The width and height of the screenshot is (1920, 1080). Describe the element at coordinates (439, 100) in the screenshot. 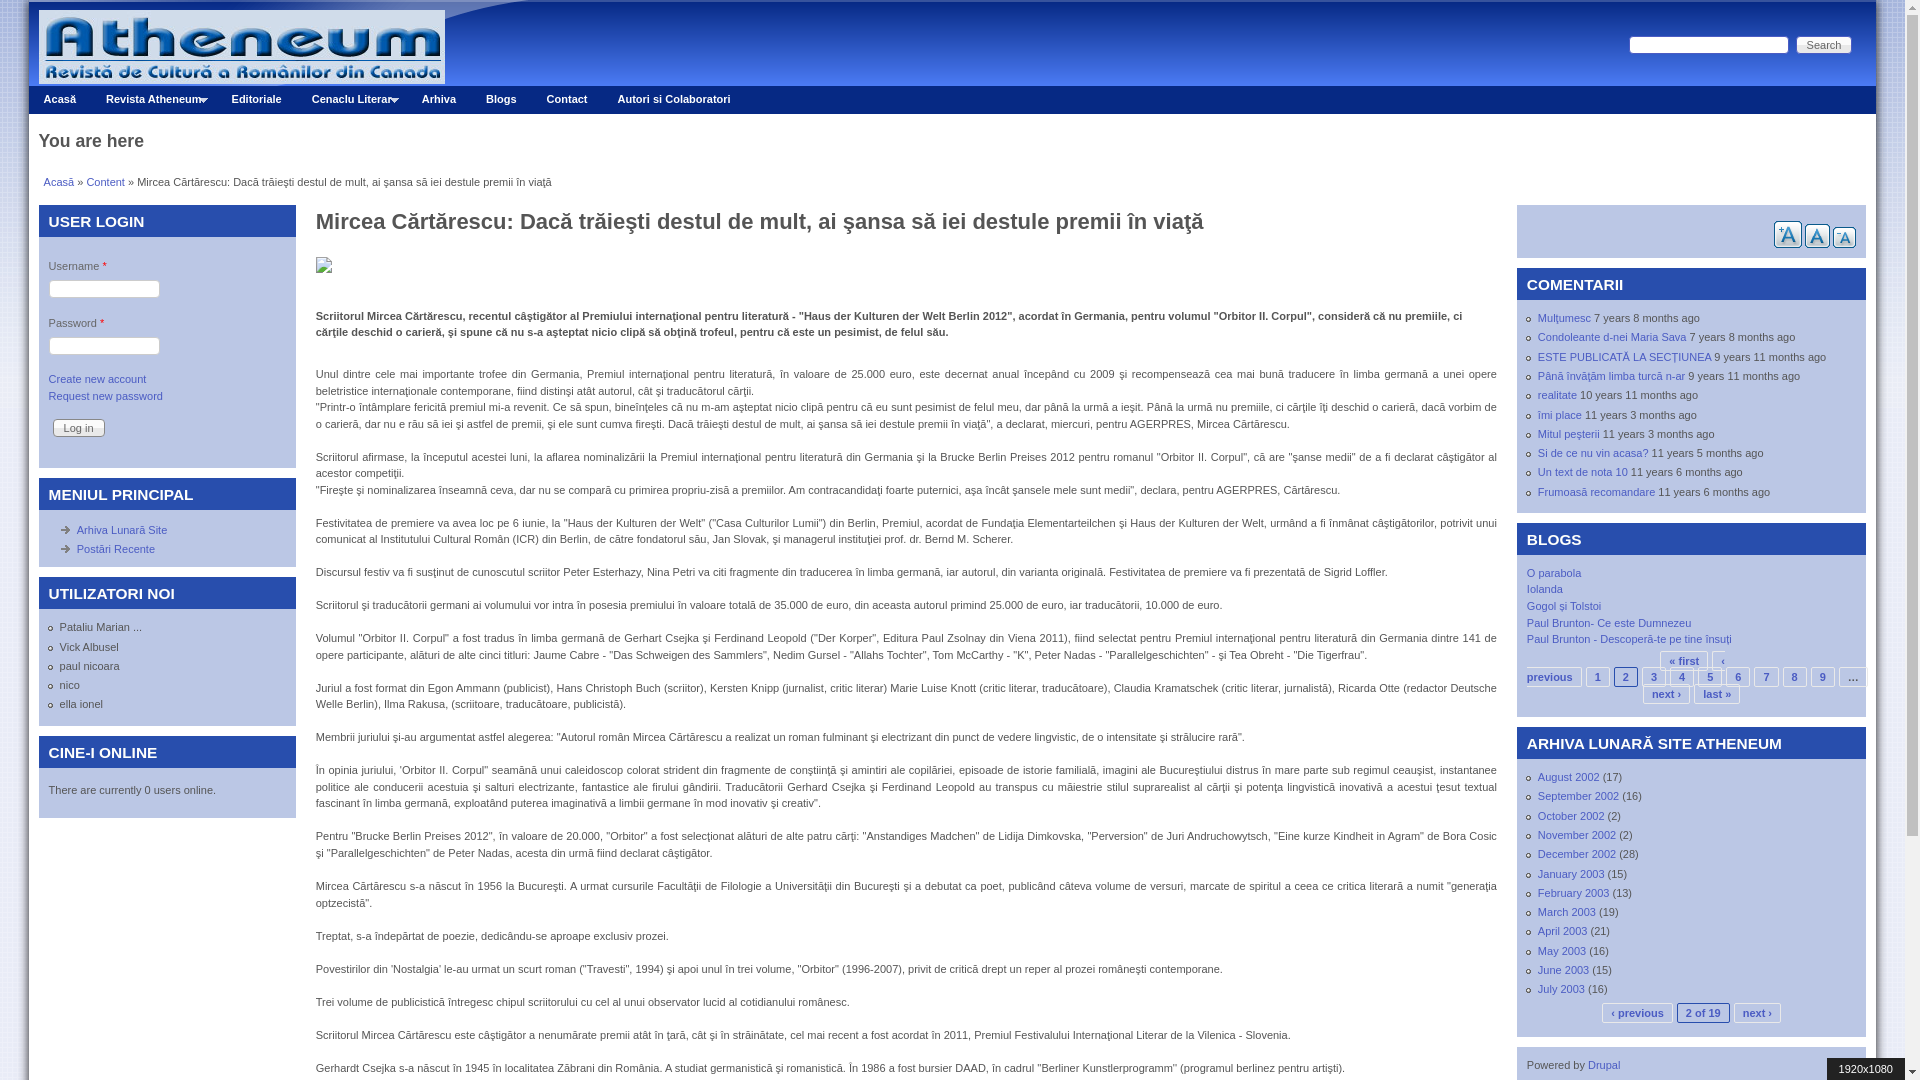

I see `Arhiva` at that location.